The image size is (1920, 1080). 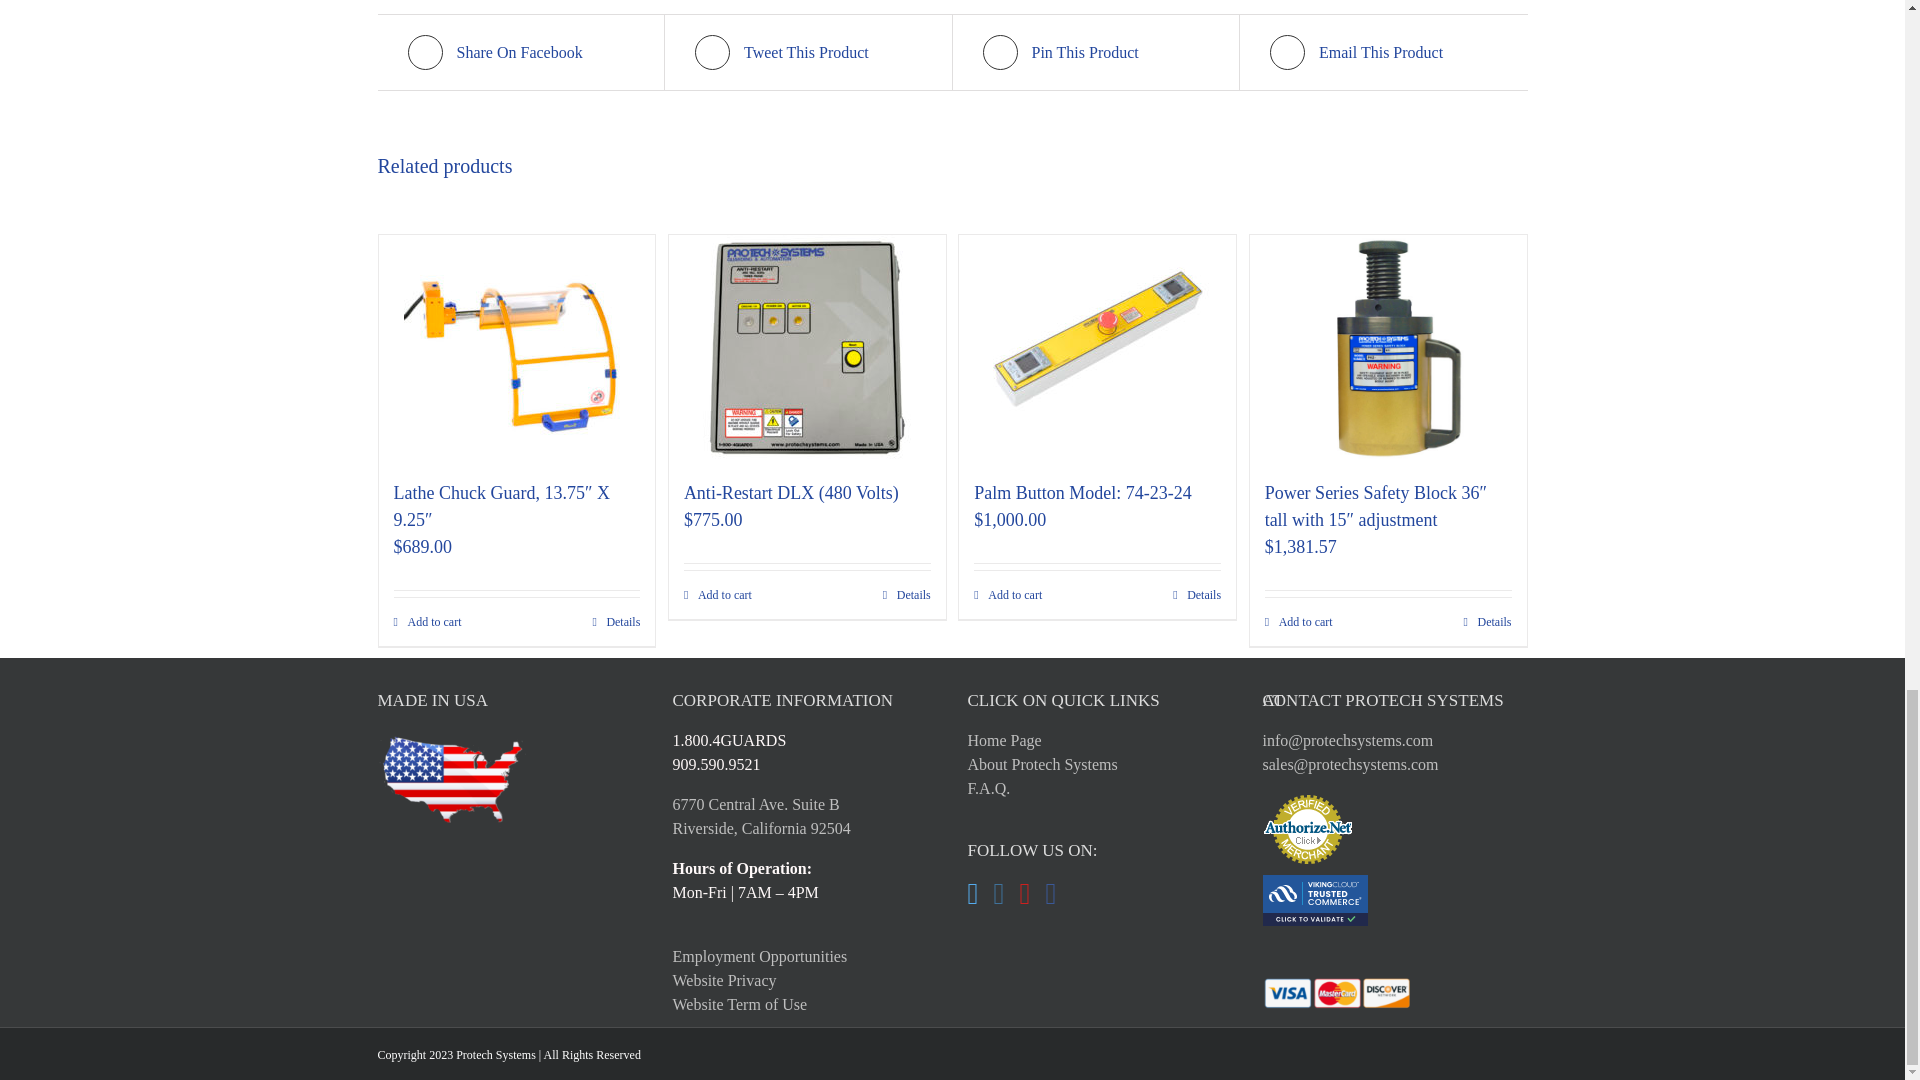 What do you see at coordinates (452, 779) in the screenshot?
I see `MADE IN USA` at bounding box center [452, 779].